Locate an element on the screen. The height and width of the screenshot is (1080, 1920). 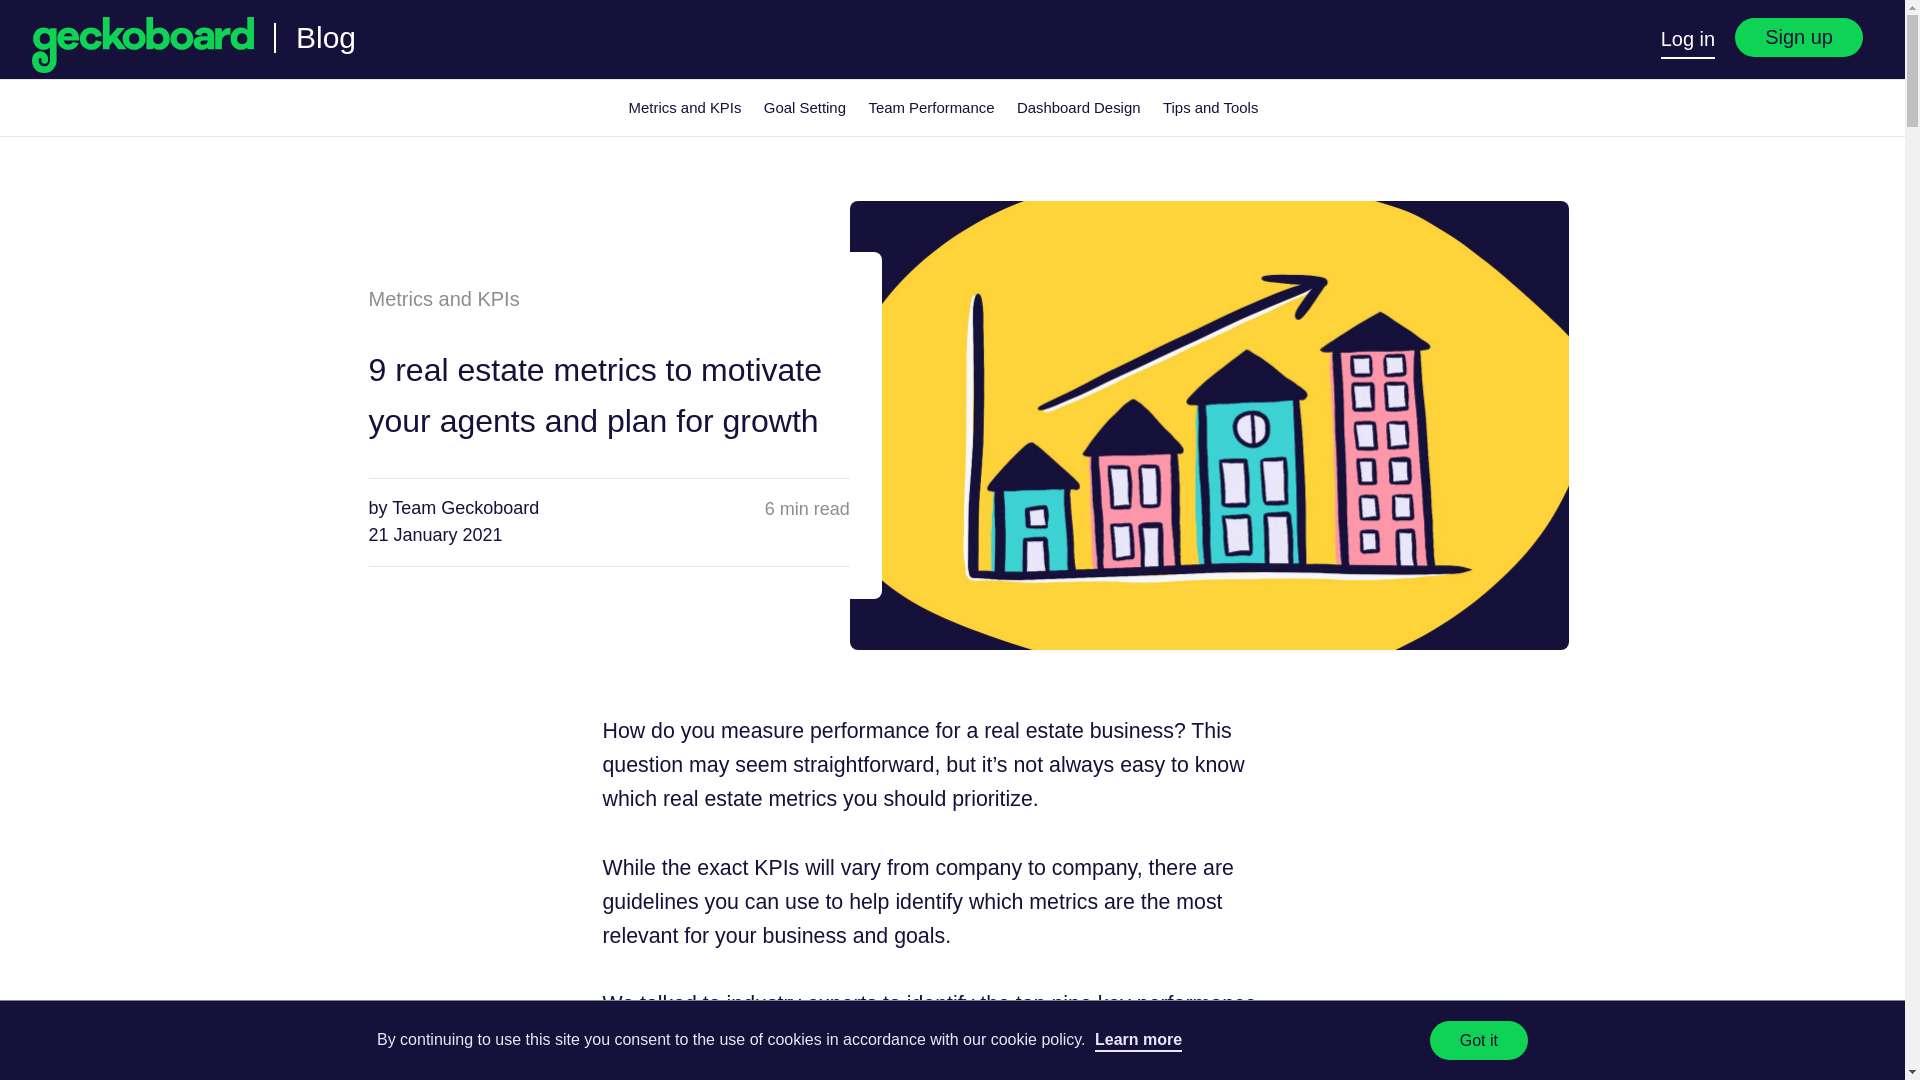
Log in is located at coordinates (1688, 41).